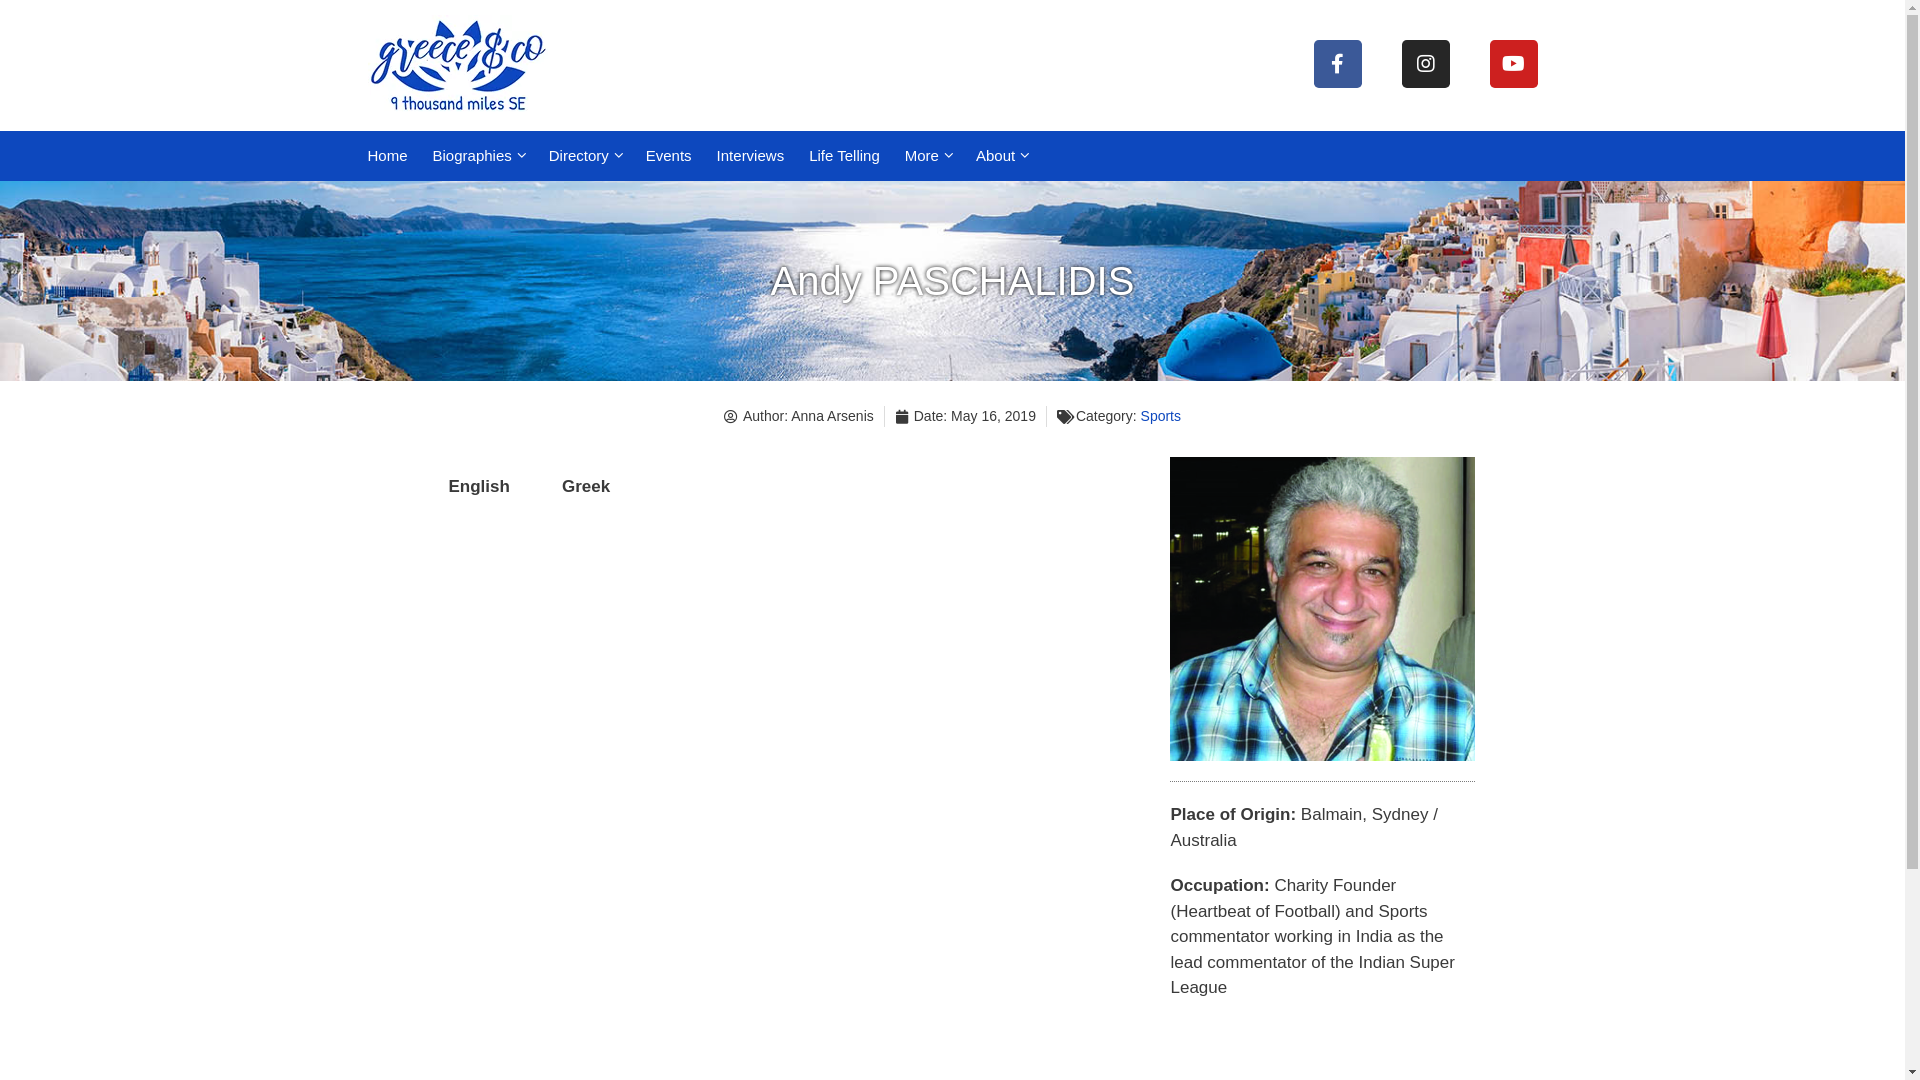 Image resolution: width=1920 pixels, height=1080 pixels. I want to click on Life Telling, so click(842, 156).